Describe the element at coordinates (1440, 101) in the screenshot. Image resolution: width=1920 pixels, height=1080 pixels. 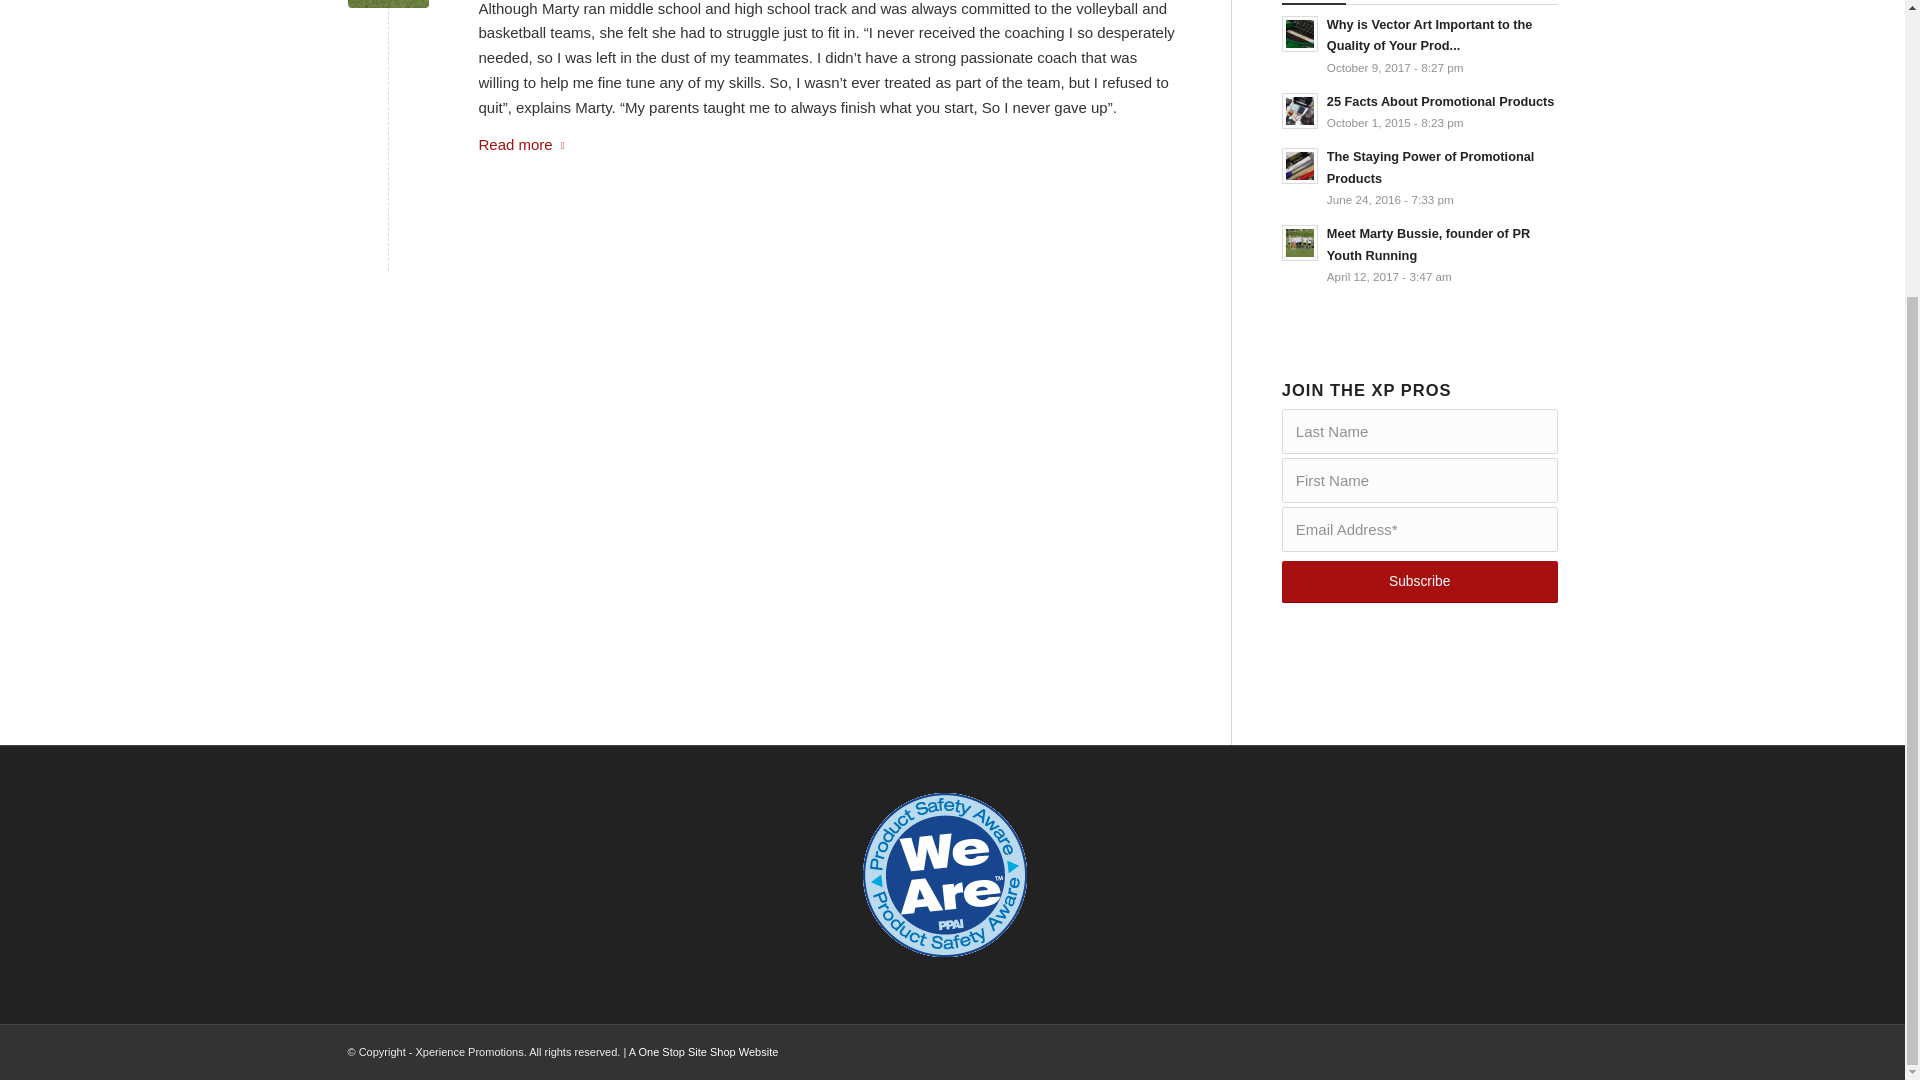
I see `25 Facts About Promotional Products` at that location.